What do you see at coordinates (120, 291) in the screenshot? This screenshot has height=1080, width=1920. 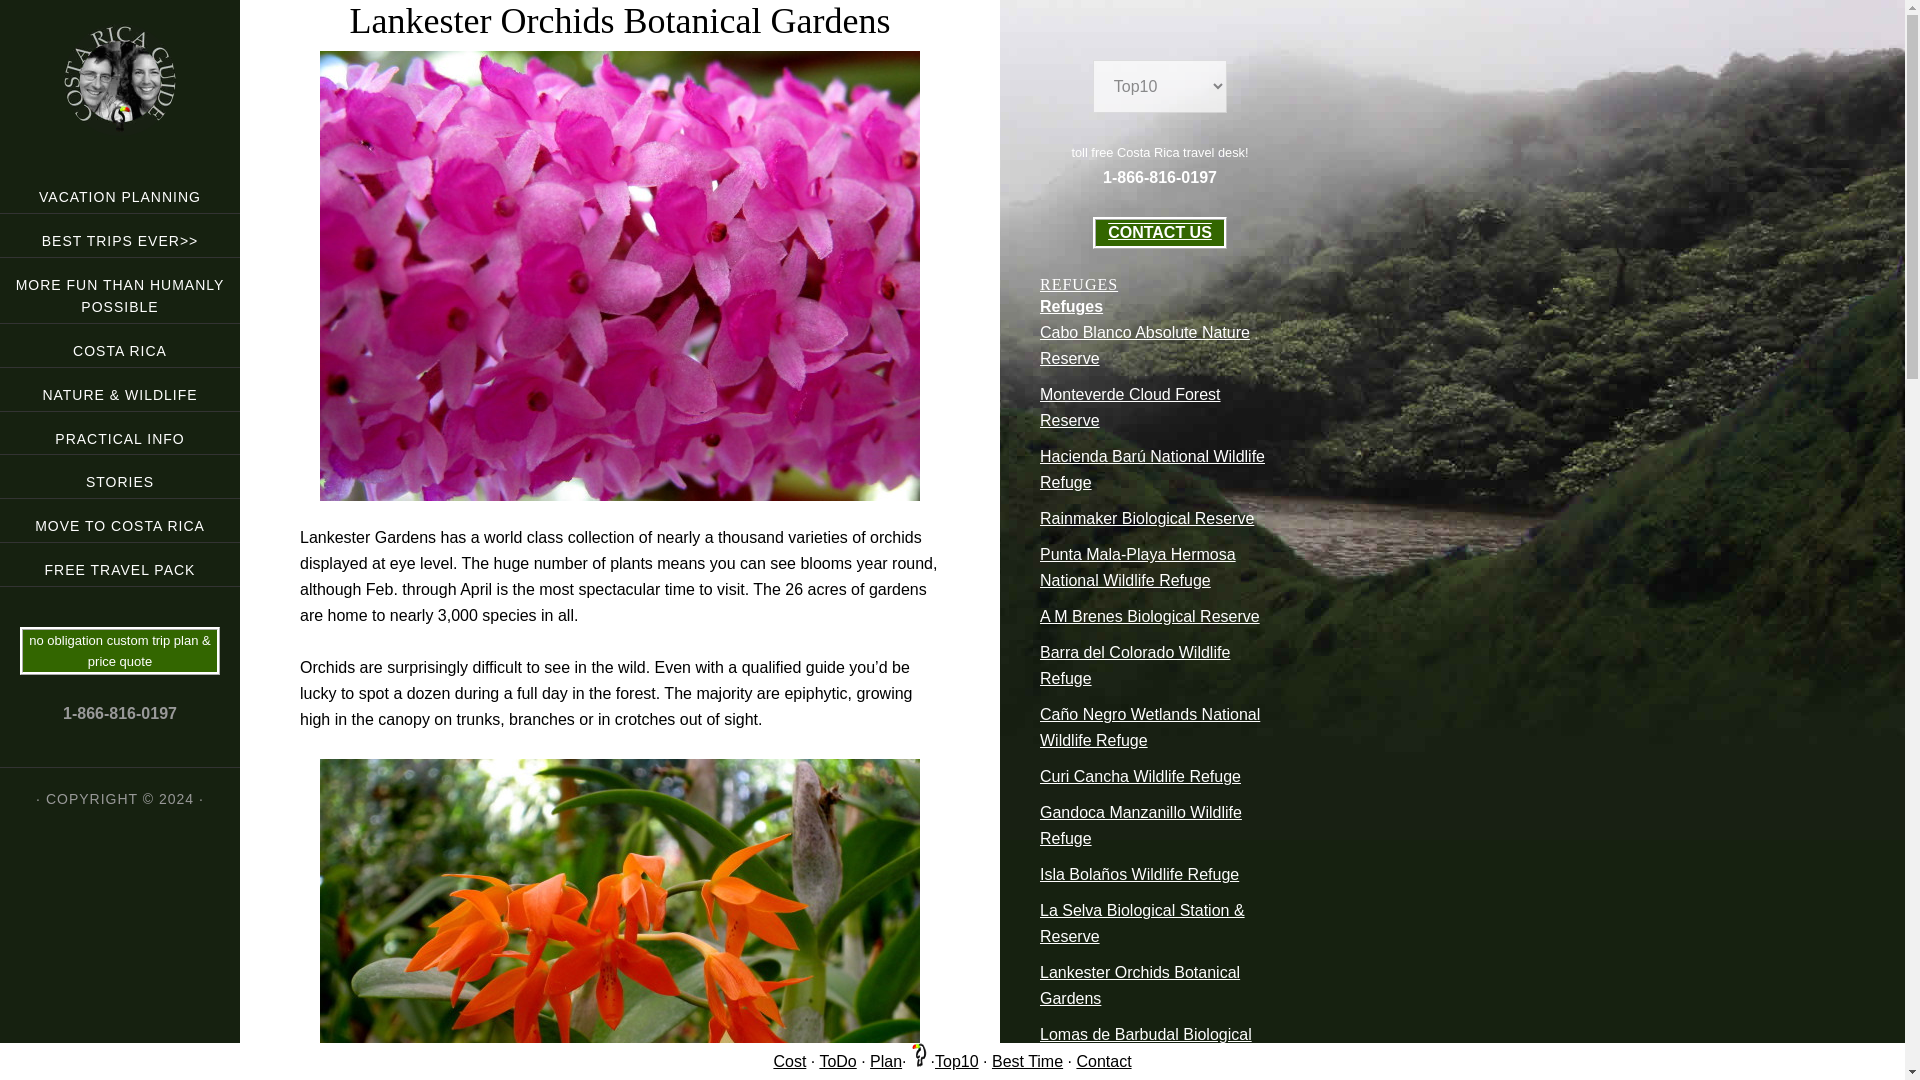 I see `MORE FUN THAN HUMANLY POSSIBLE` at bounding box center [120, 291].